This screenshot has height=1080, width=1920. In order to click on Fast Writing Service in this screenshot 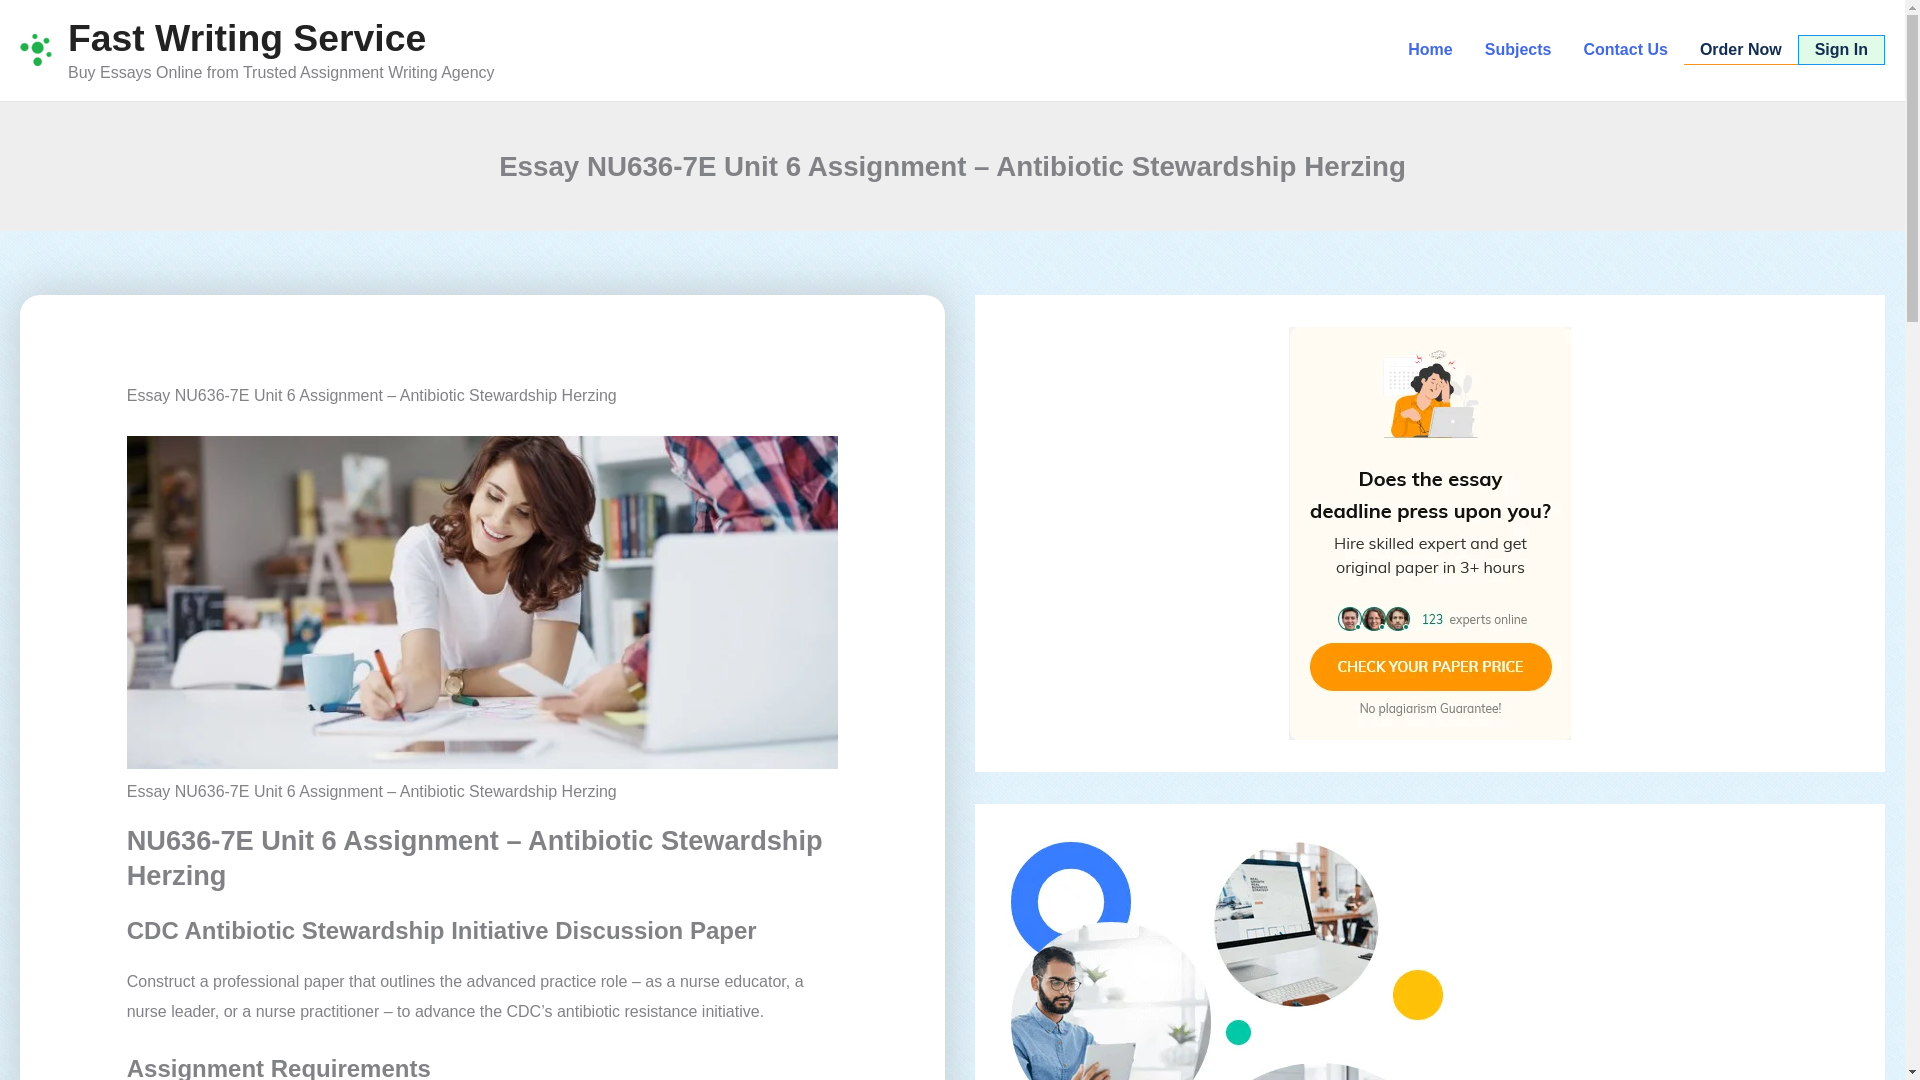, I will do `click(246, 38)`.